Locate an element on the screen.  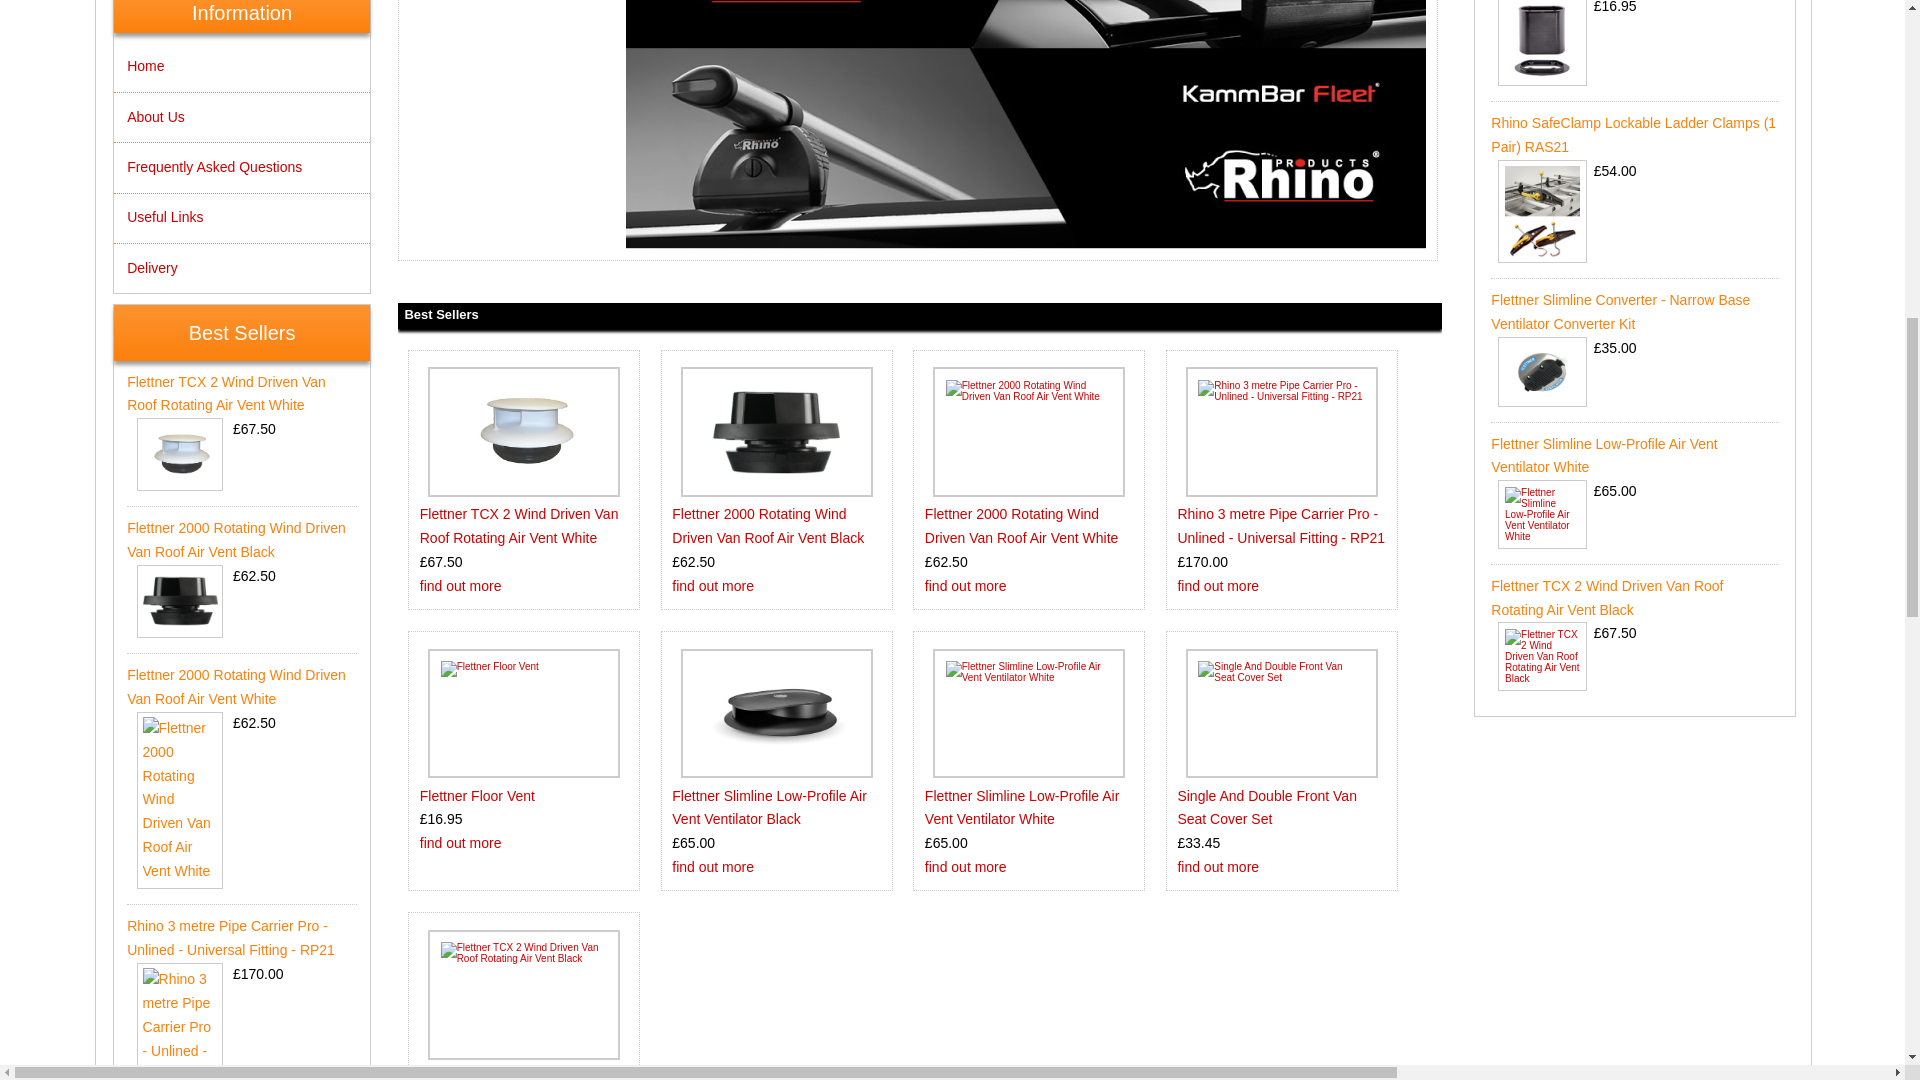
find out more is located at coordinates (1218, 586).